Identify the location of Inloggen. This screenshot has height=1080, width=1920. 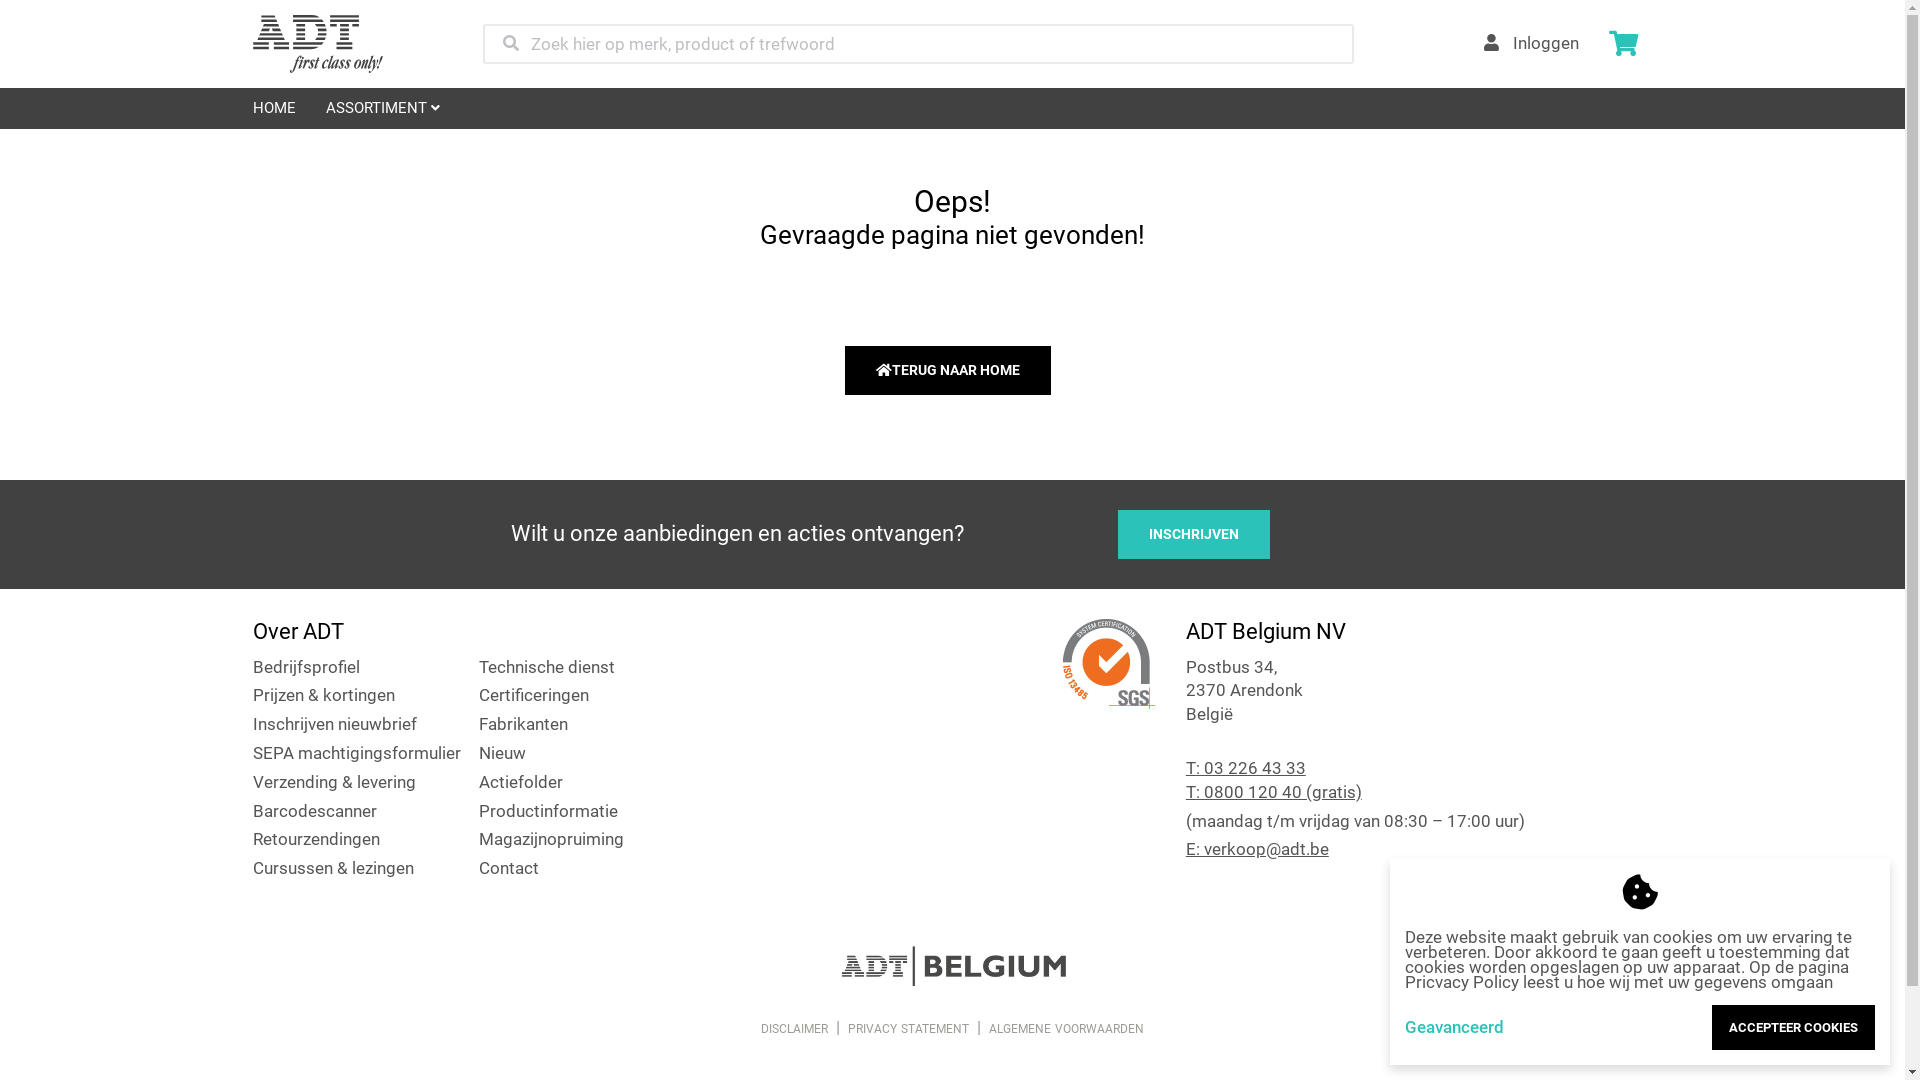
(1532, 43).